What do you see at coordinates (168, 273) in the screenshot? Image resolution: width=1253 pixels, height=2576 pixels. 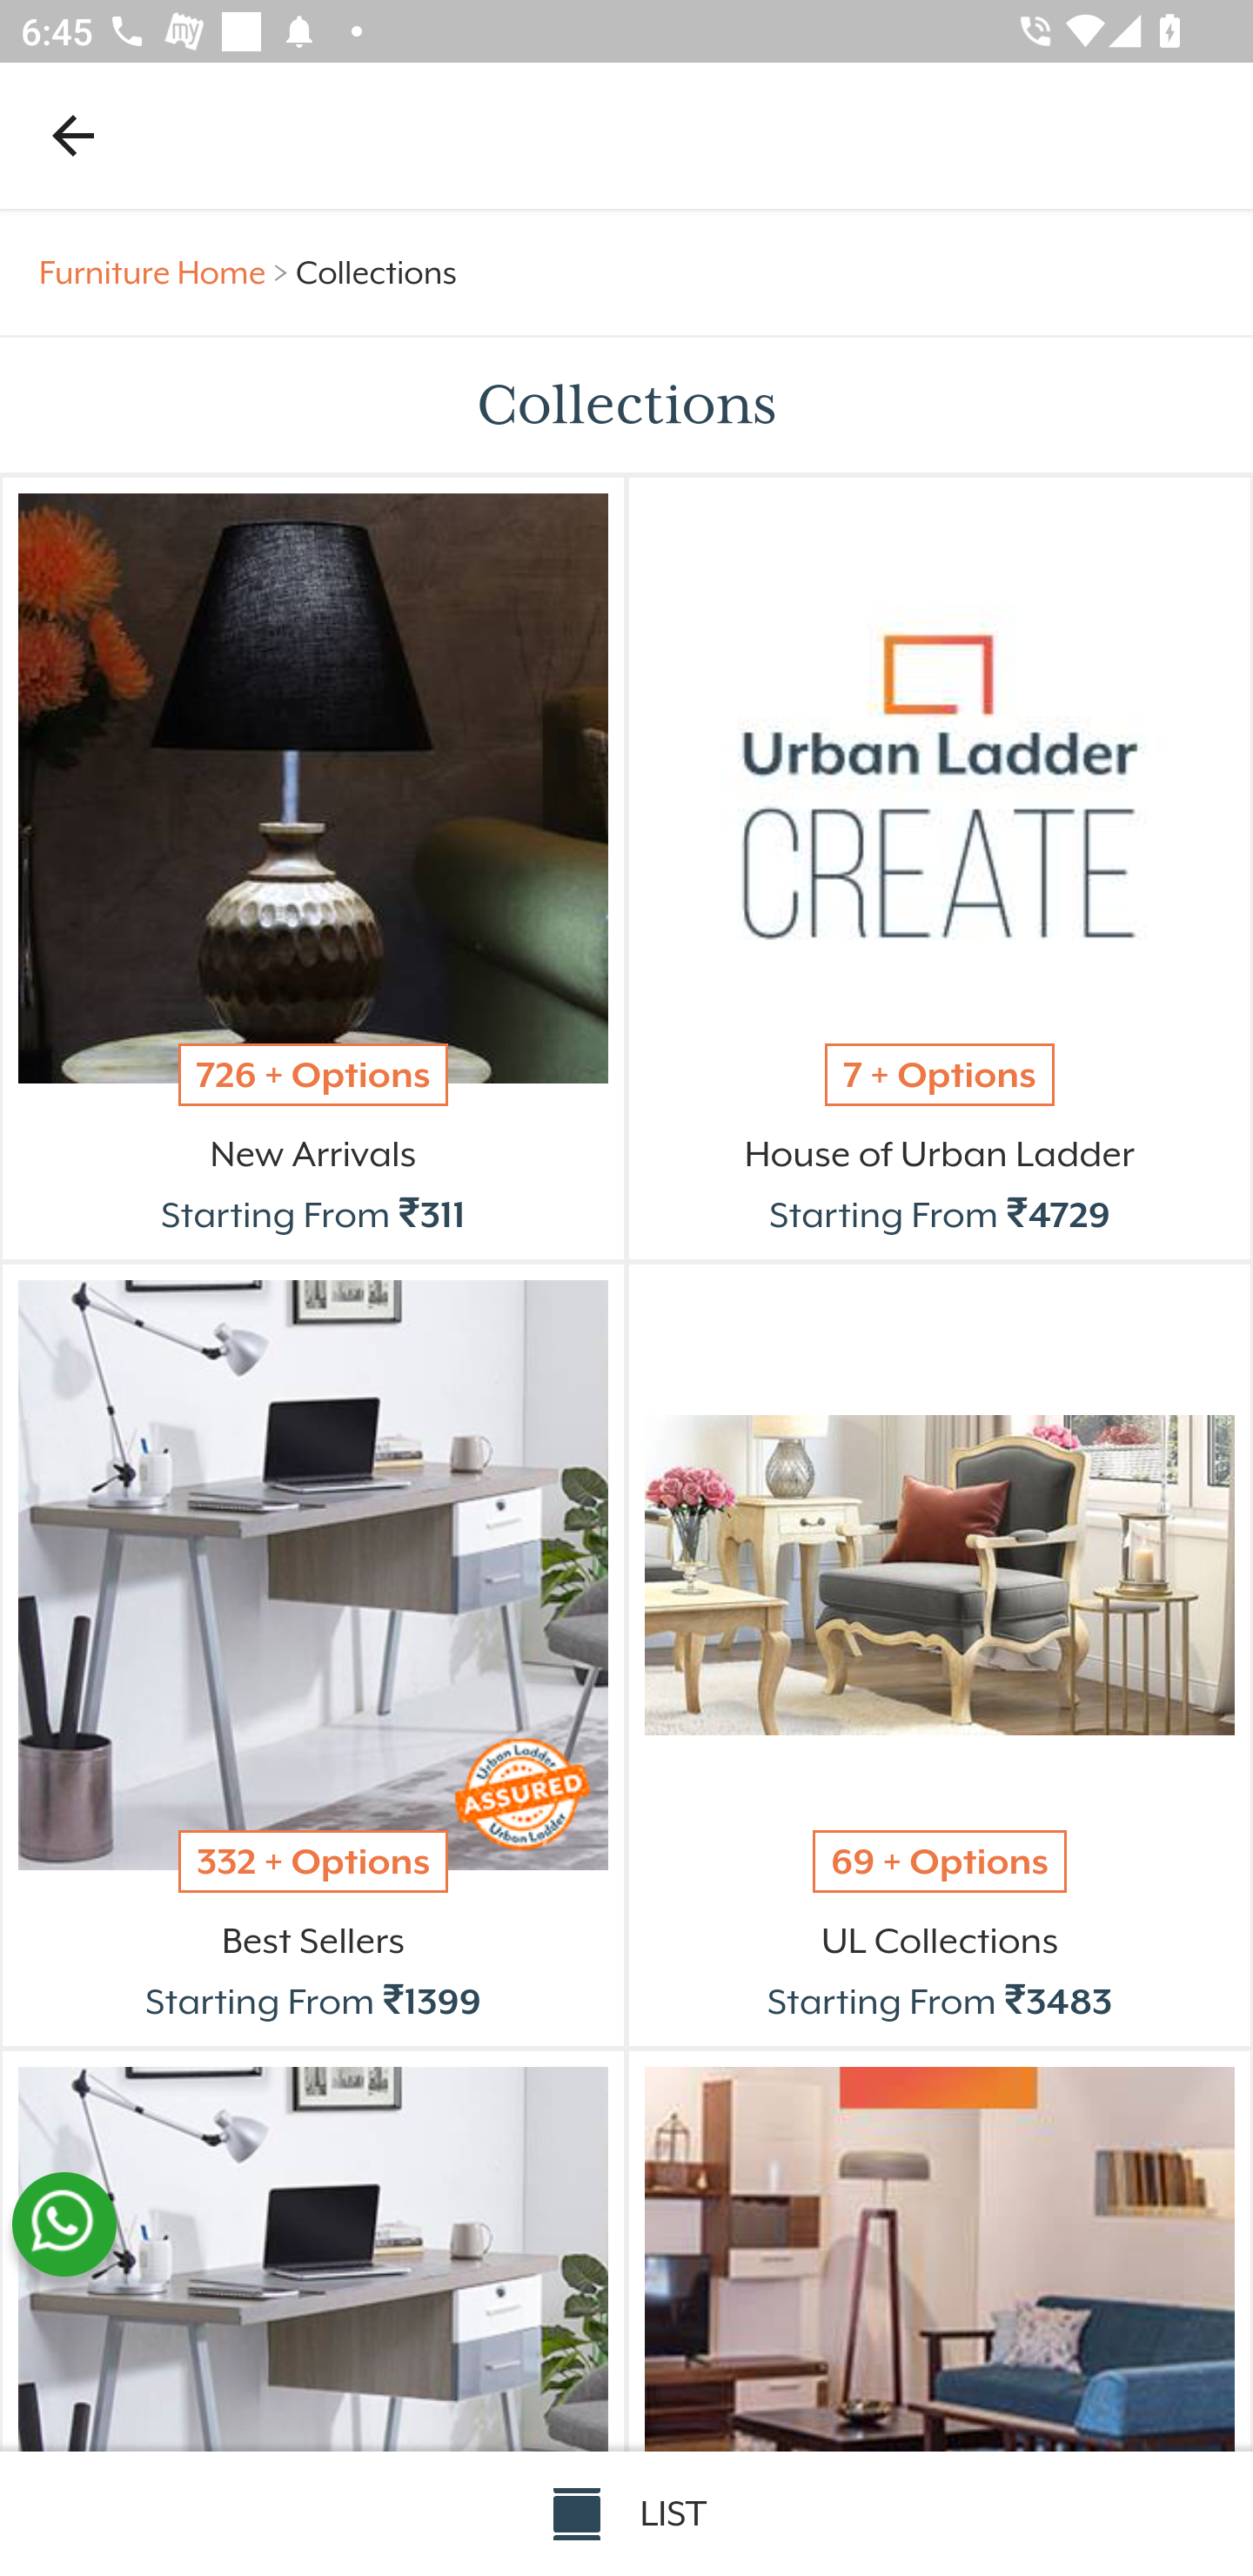 I see `Furniture Home >  Furniture Home  > ` at bounding box center [168, 273].